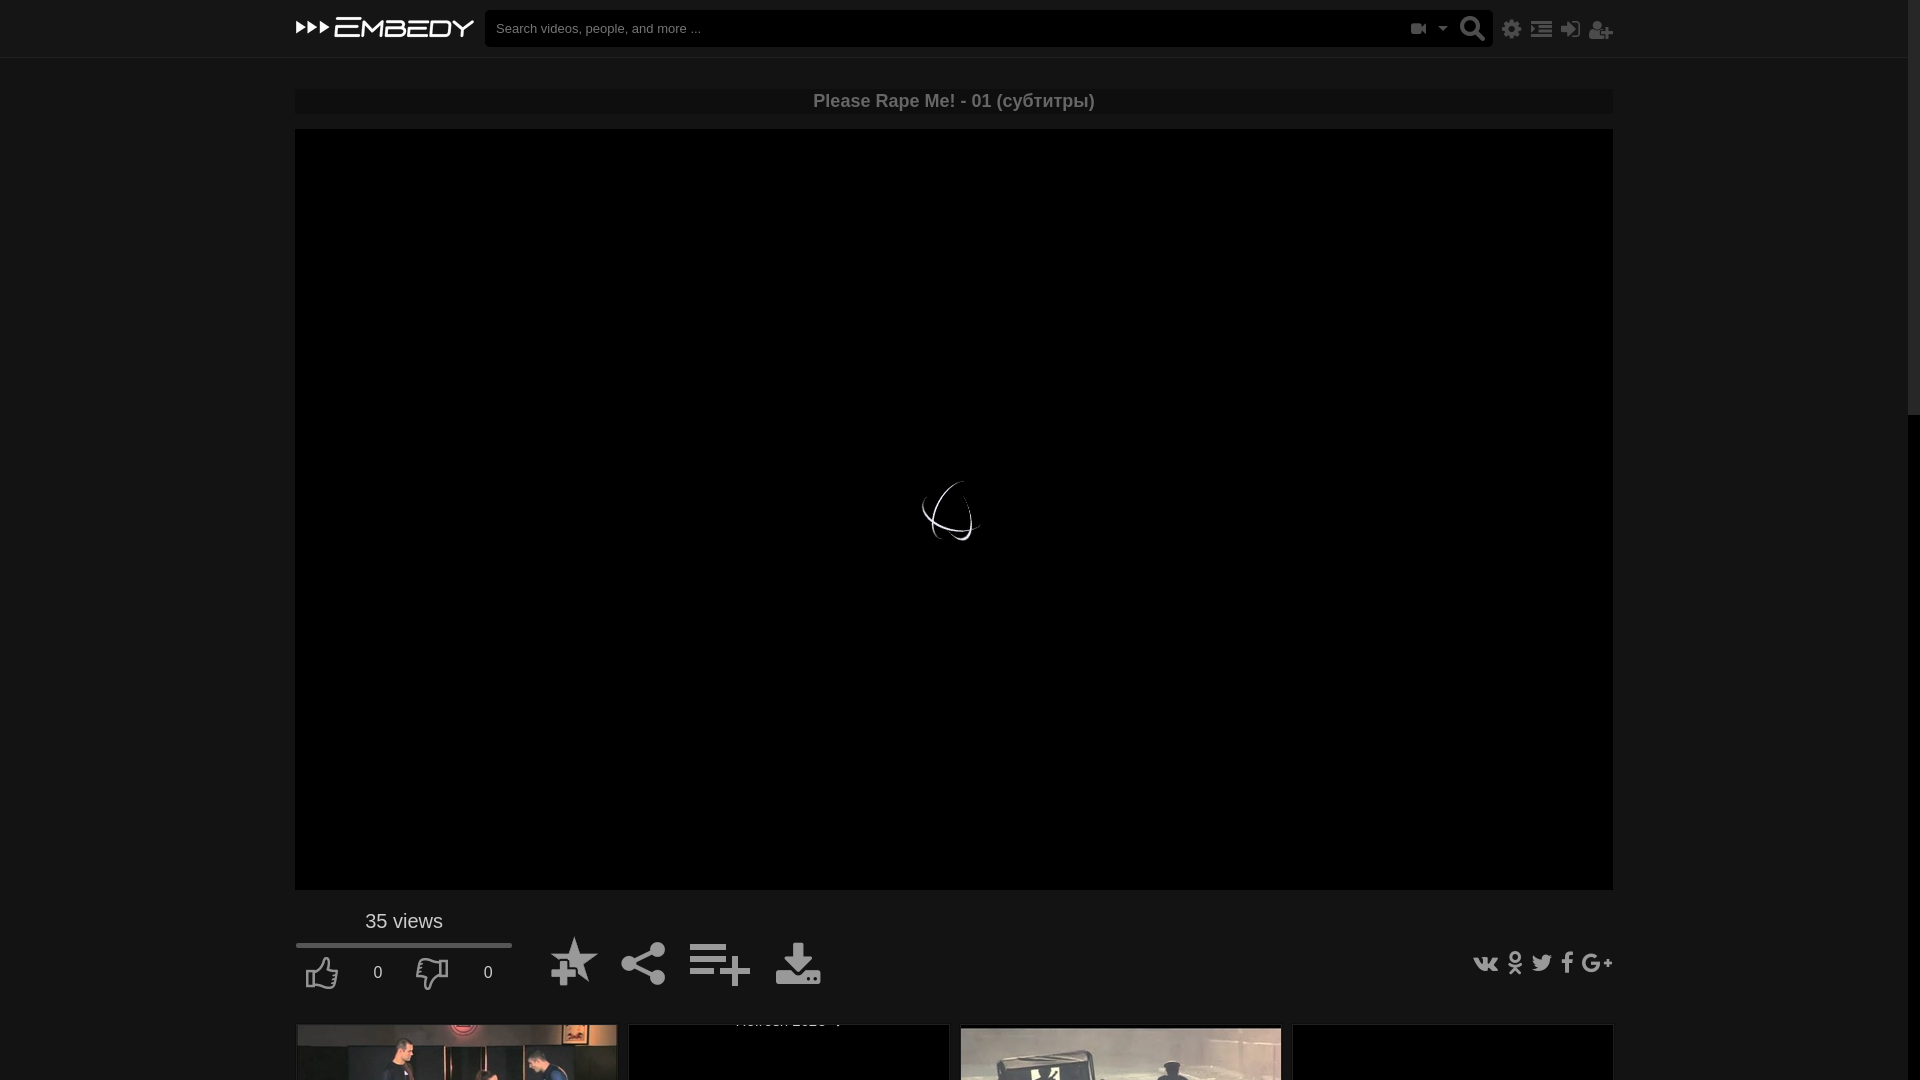 This screenshot has width=1920, height=1080. What do you see at coordinates (564, 955) in the screenshot?
I see `Add to favorites` at bounding box center [564, 955].